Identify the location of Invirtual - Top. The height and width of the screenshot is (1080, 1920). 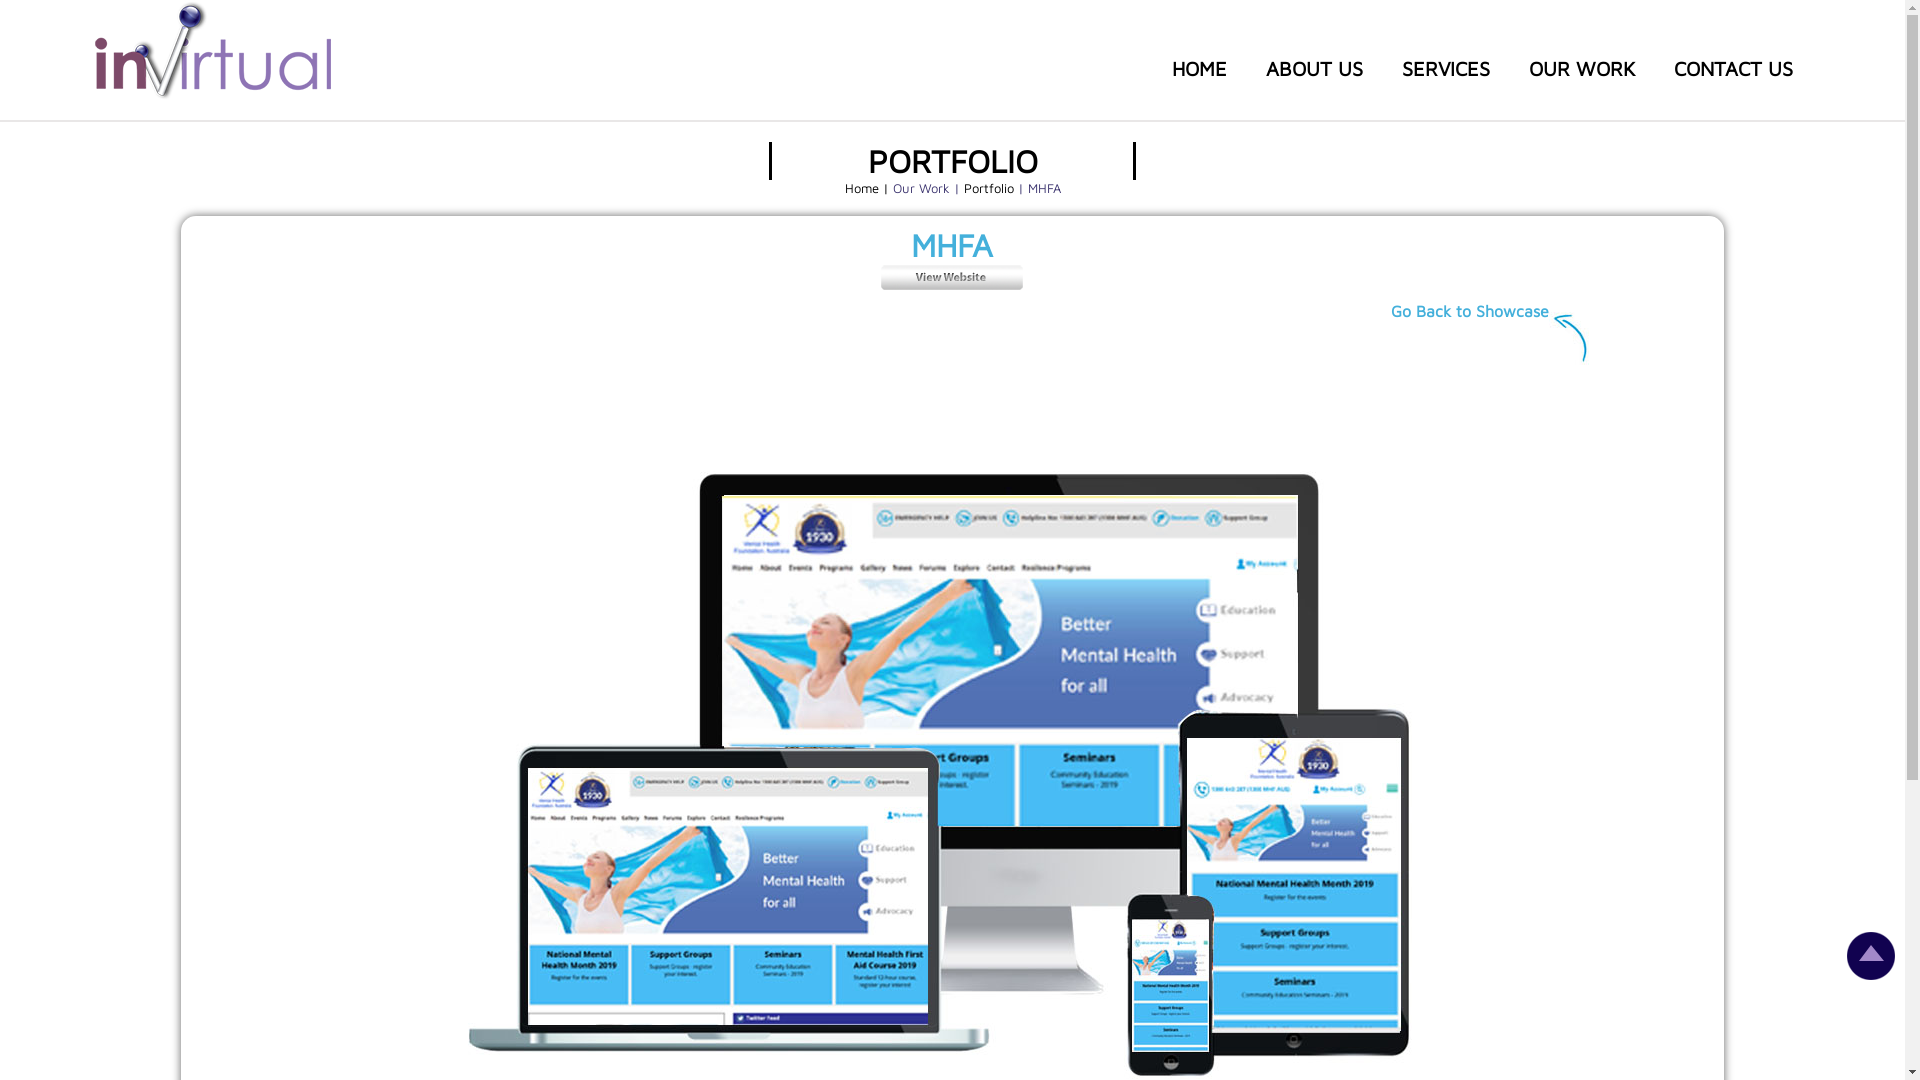
(1871, 974).